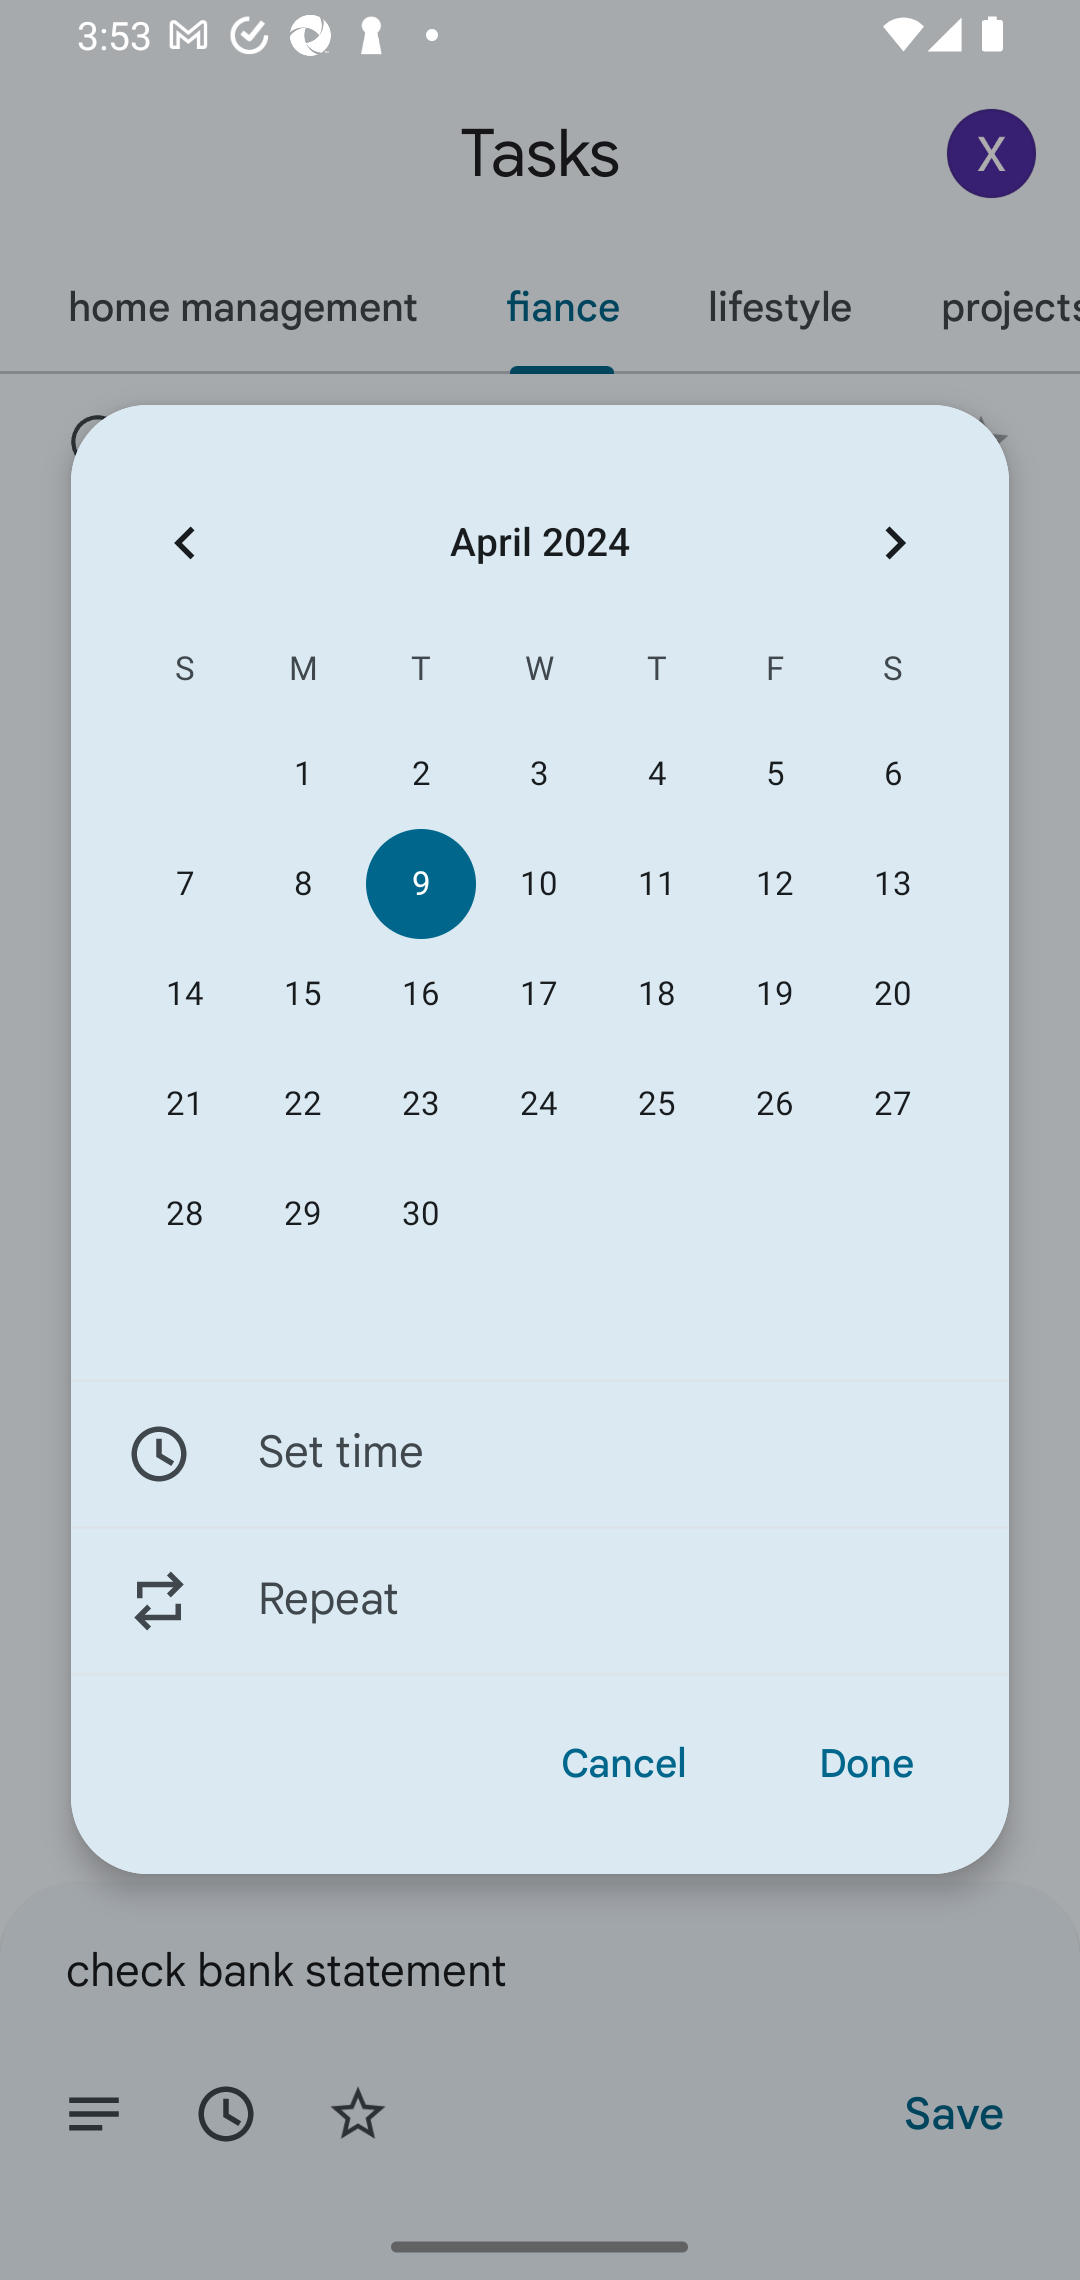 The width and height of the screenshot is (1080, 2280). What do you see at coordinates (302, 1214) in the screenshot?
I see `29 29 April 2024` at bounding box center [302, 1214].